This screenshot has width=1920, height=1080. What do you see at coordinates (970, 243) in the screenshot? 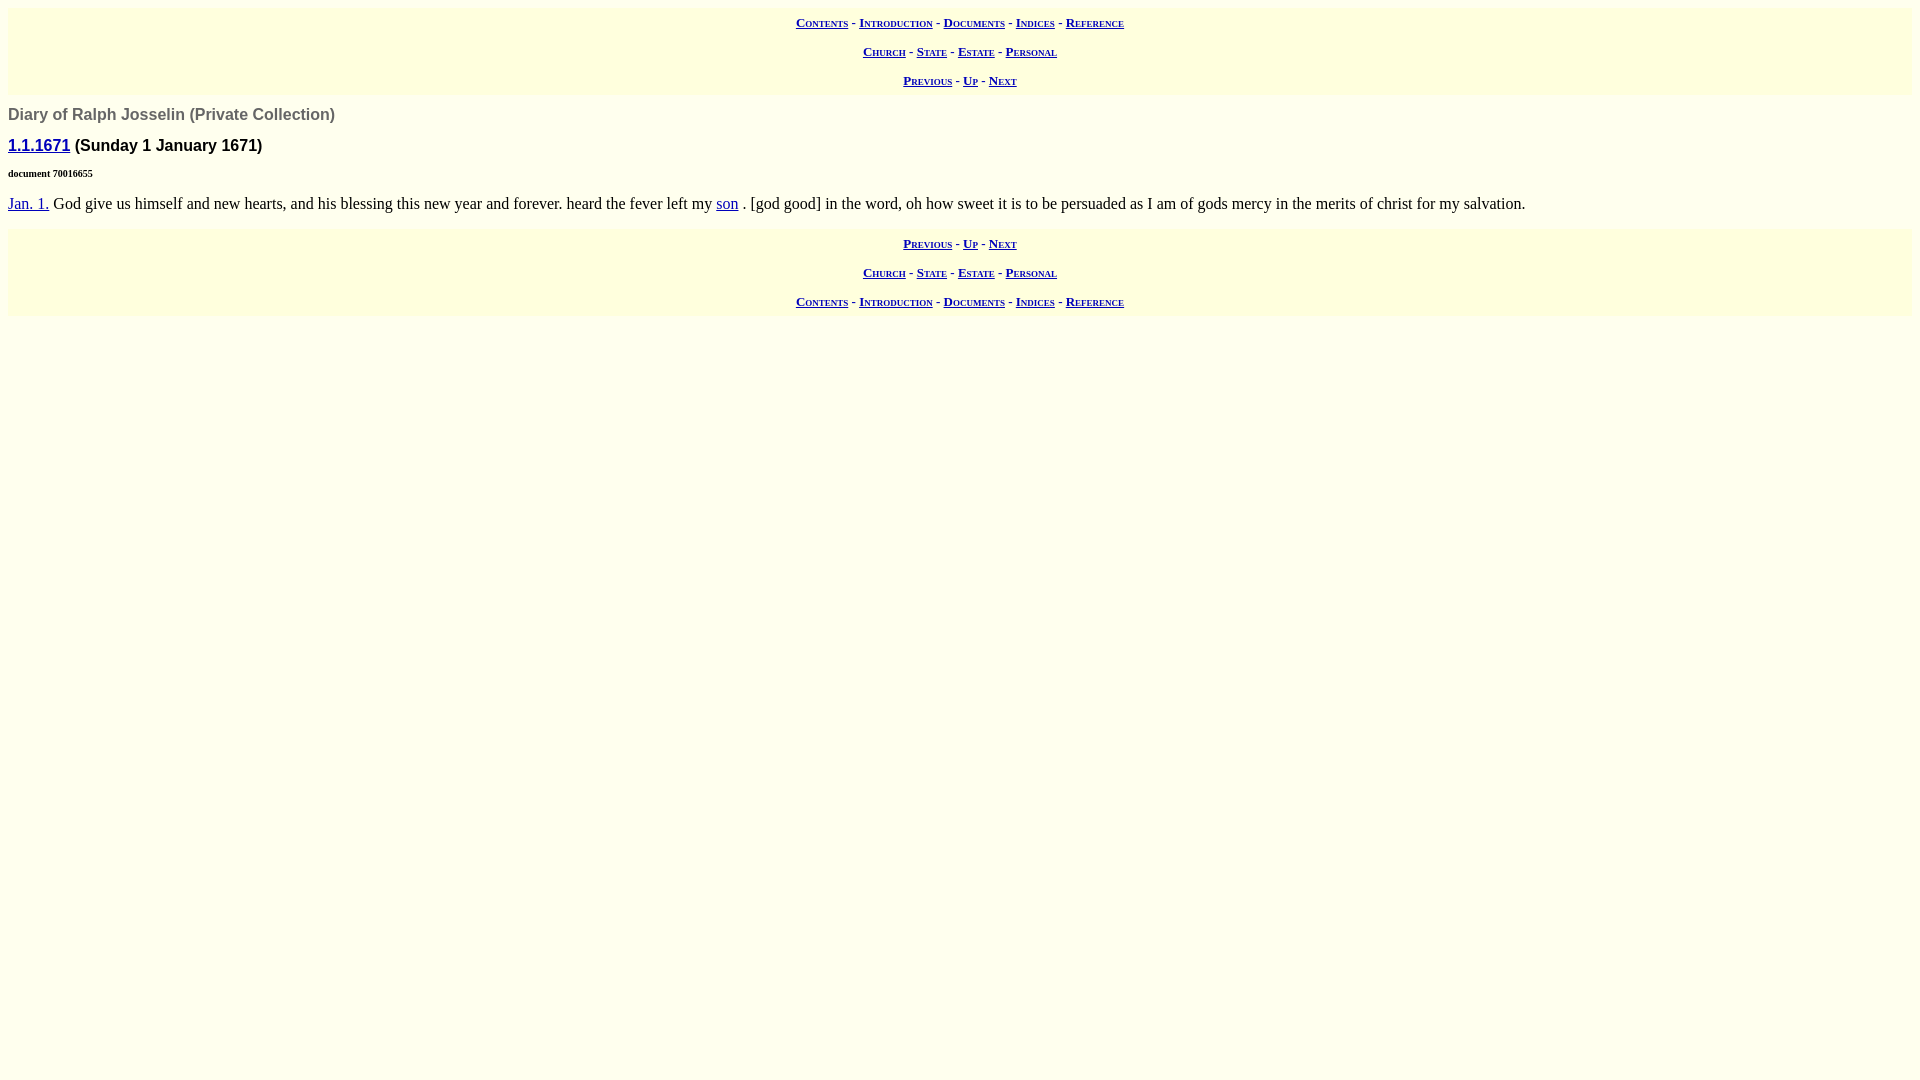
I see `Up` at bounding box center [970, 243].